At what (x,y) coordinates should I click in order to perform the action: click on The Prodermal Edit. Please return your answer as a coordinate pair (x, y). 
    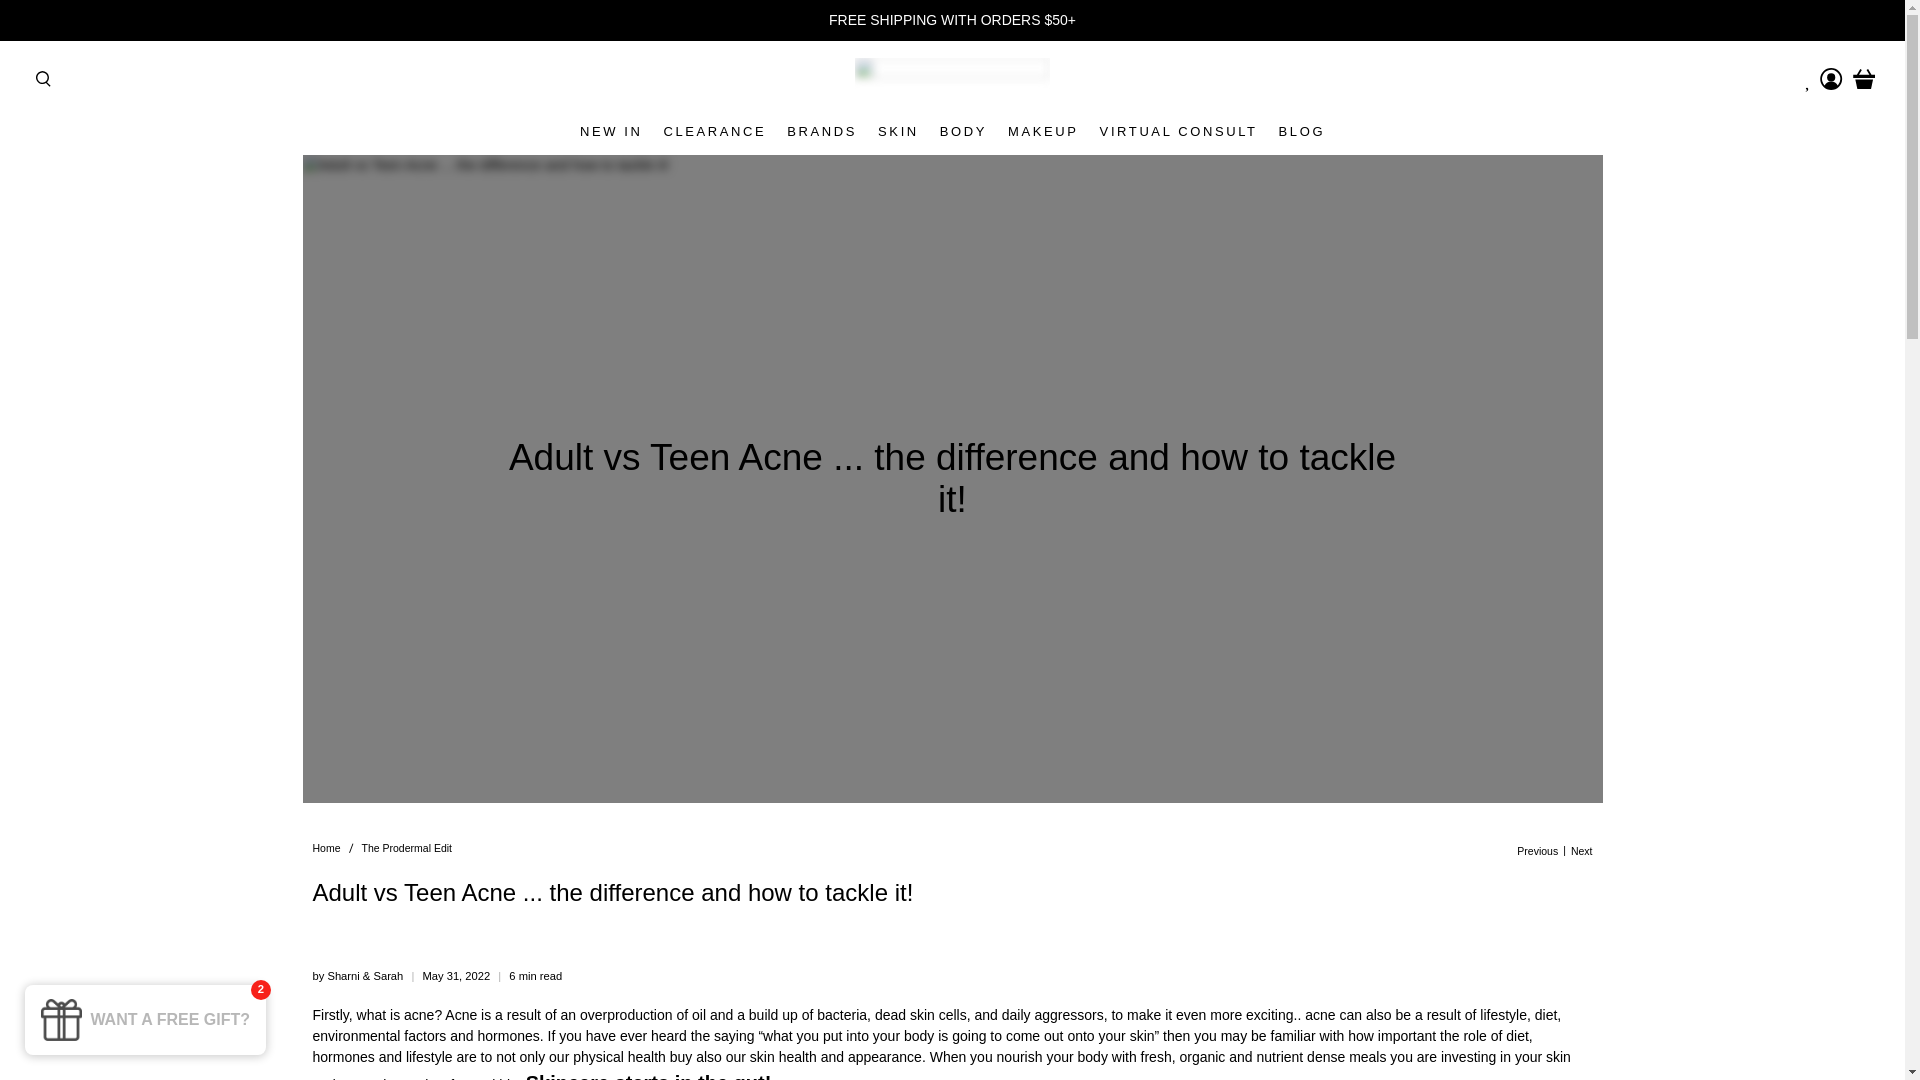
    Looking at the image, I should click on (406, 848).